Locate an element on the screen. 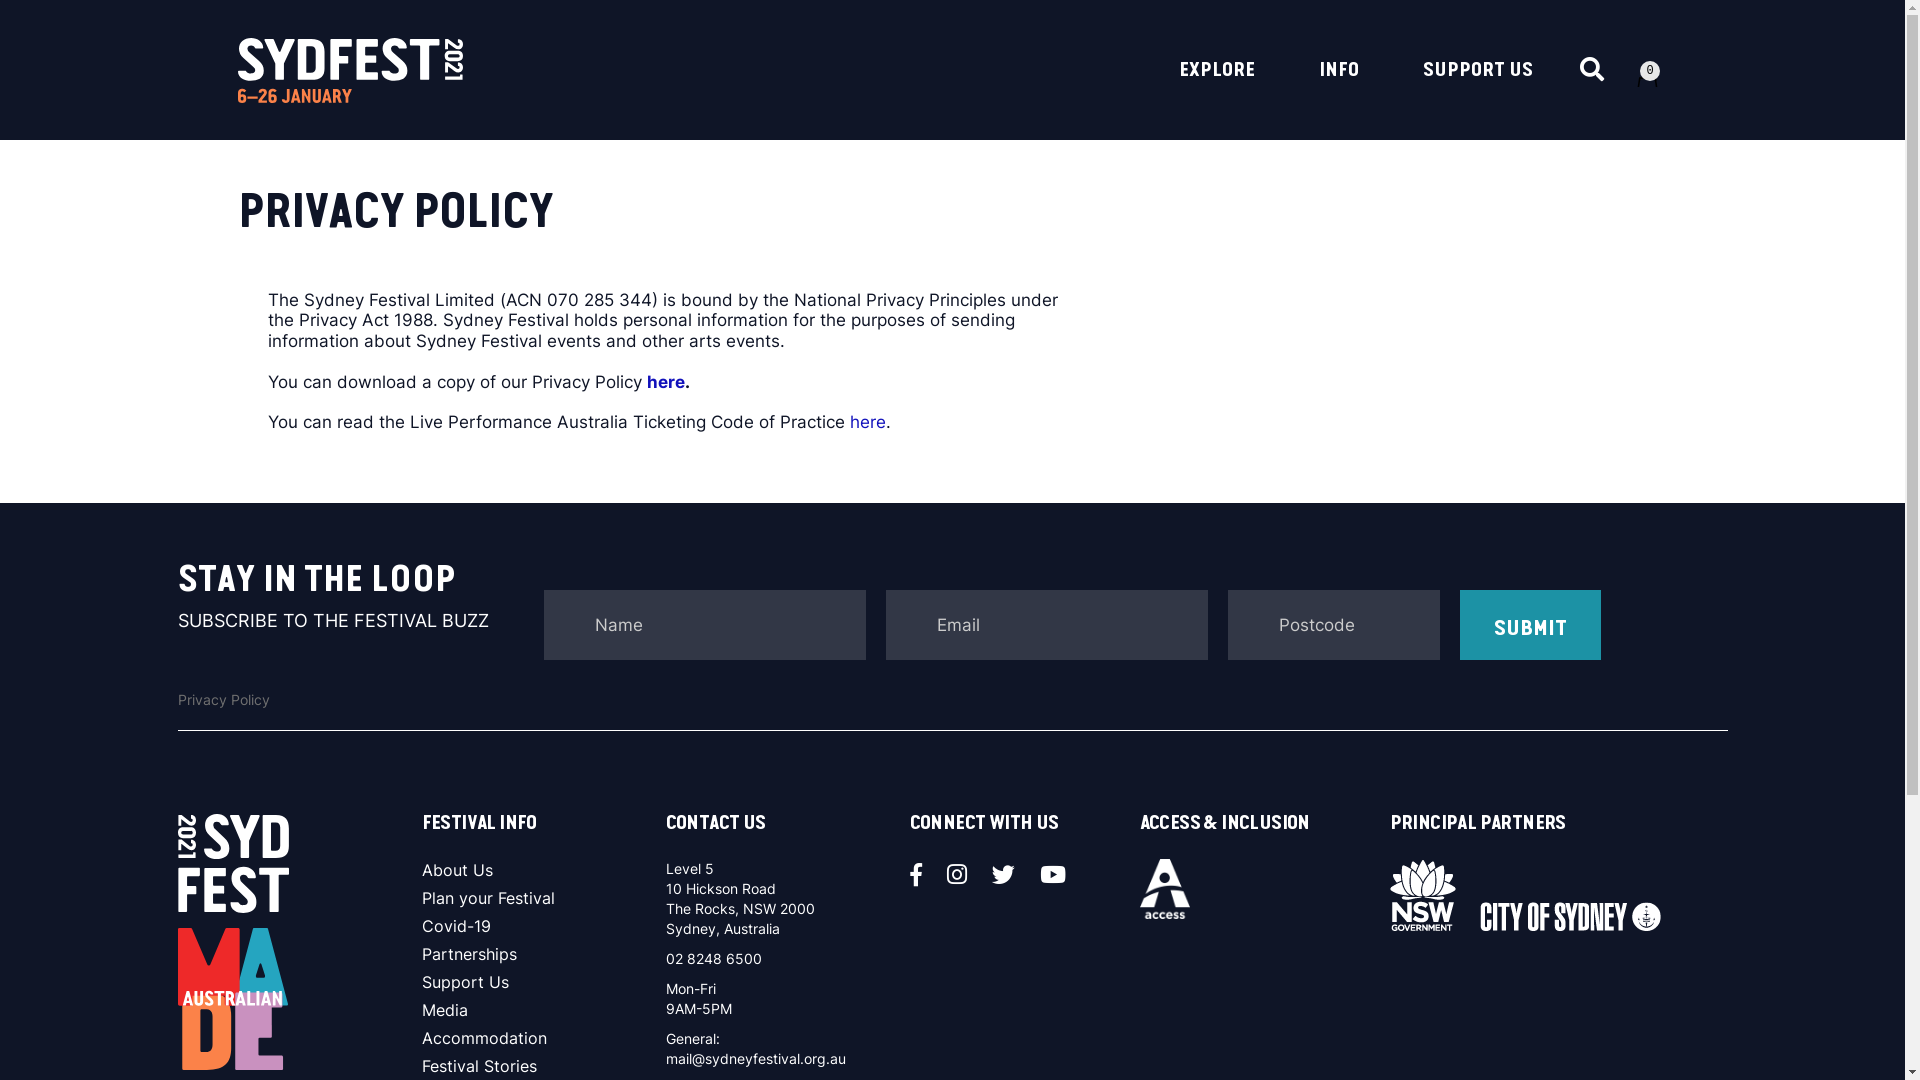 The width and height of the screenshot is (1920, 1080). SUBMIT is located at coordinates (1530, 625).